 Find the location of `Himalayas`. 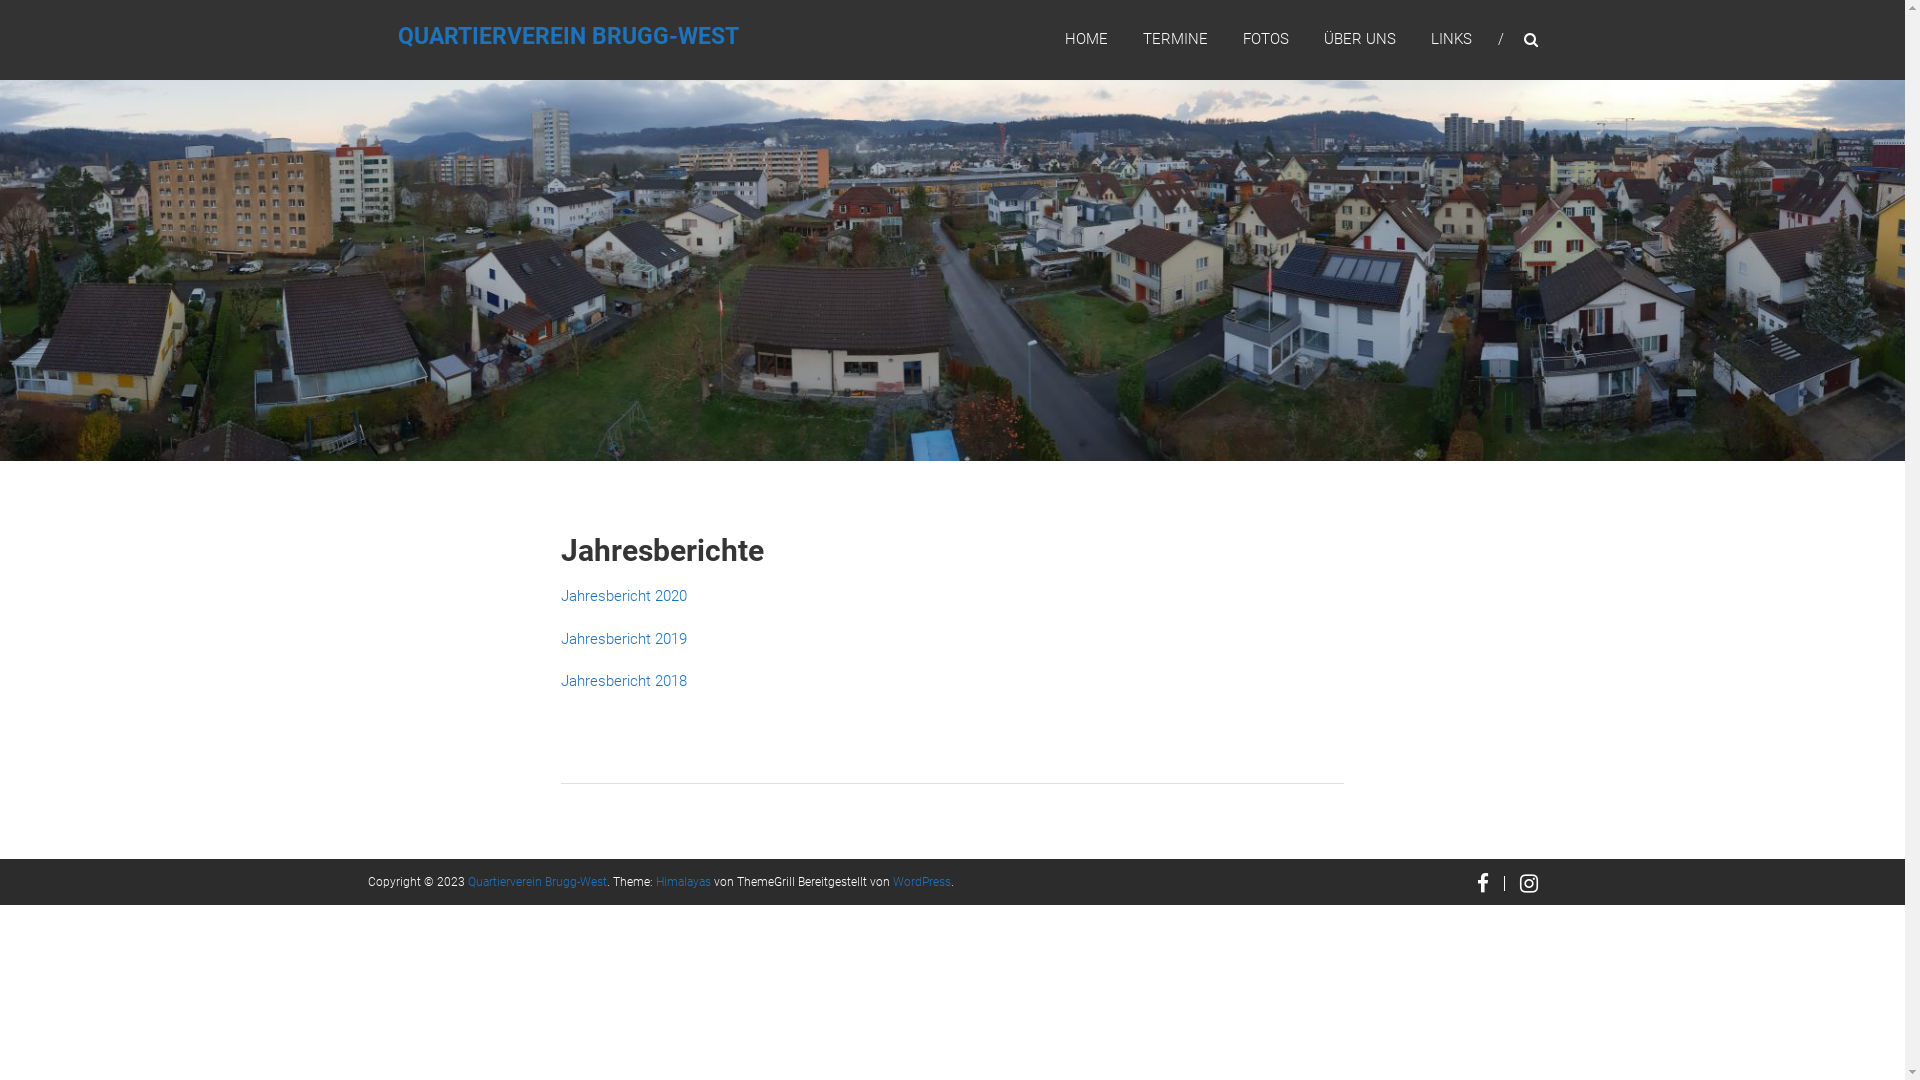

Himalayas is located at coordinates (684, 881).